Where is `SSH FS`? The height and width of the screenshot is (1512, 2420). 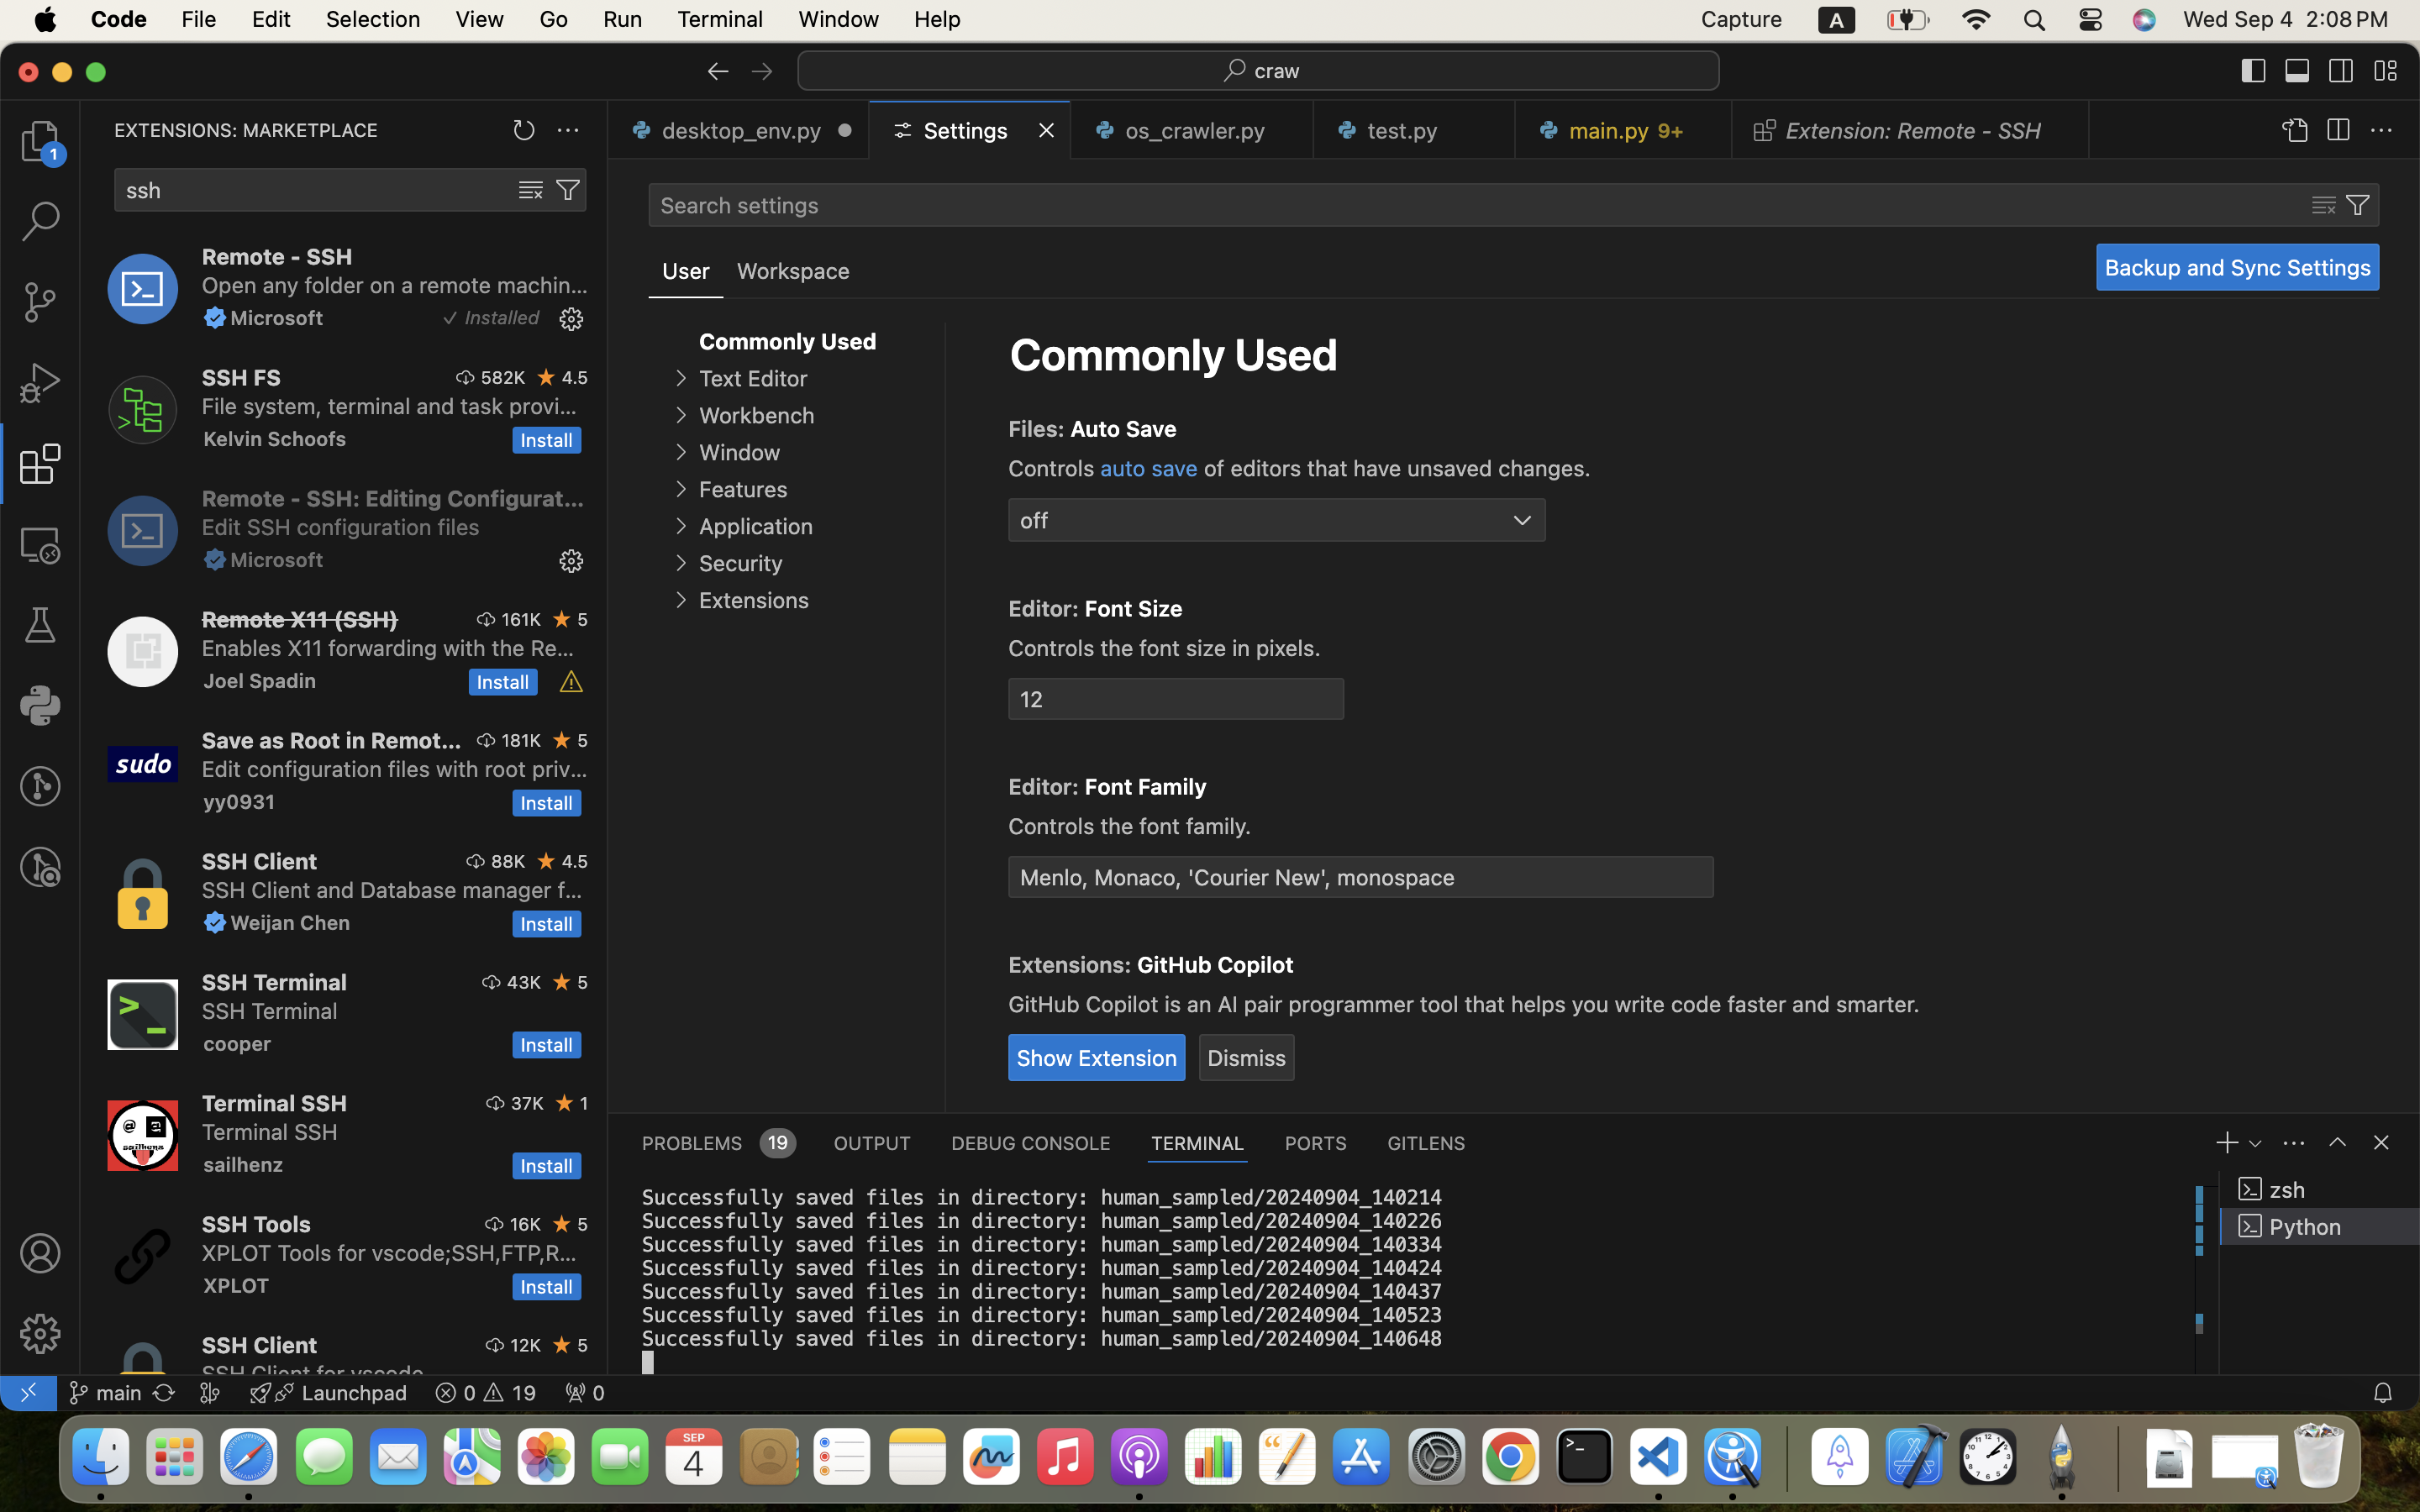 SSH FS is located at coordinates (242, 377).